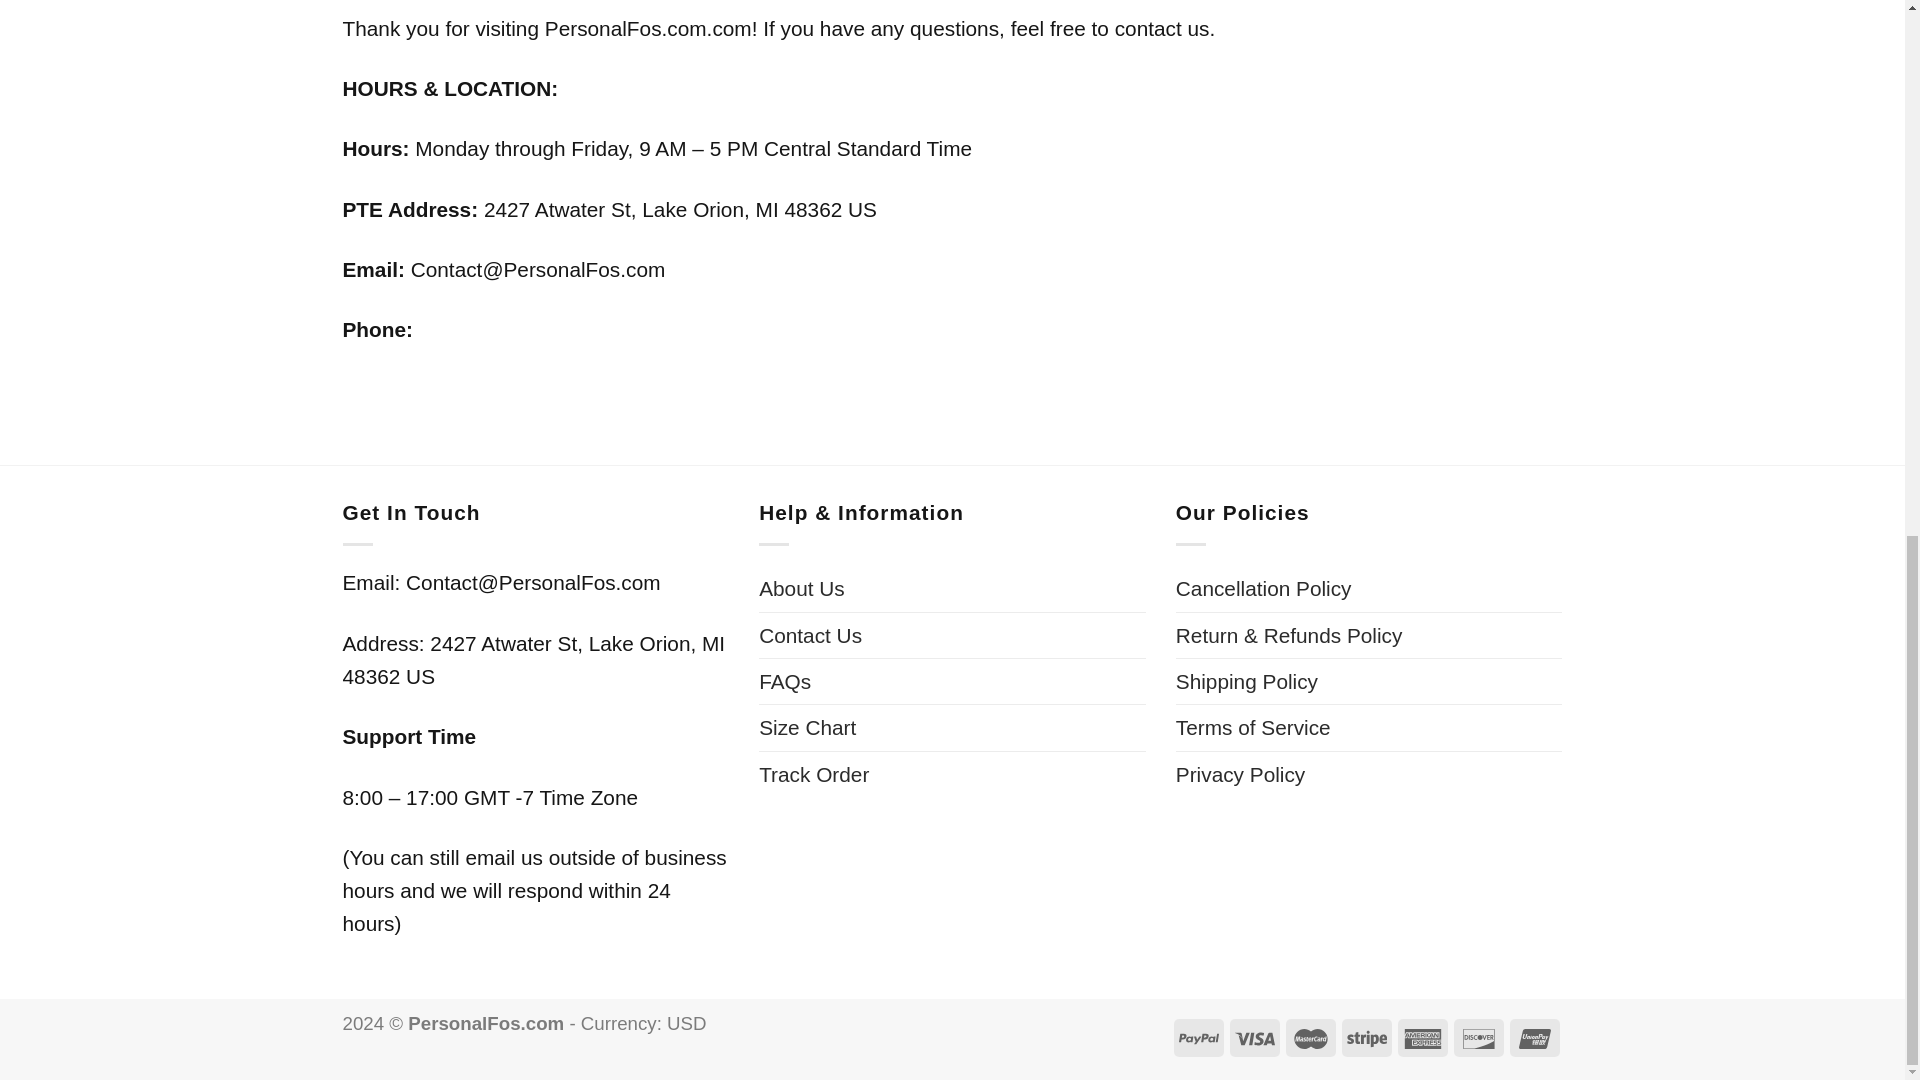  I want to click on Privacy Policy, so click(1240, 774).